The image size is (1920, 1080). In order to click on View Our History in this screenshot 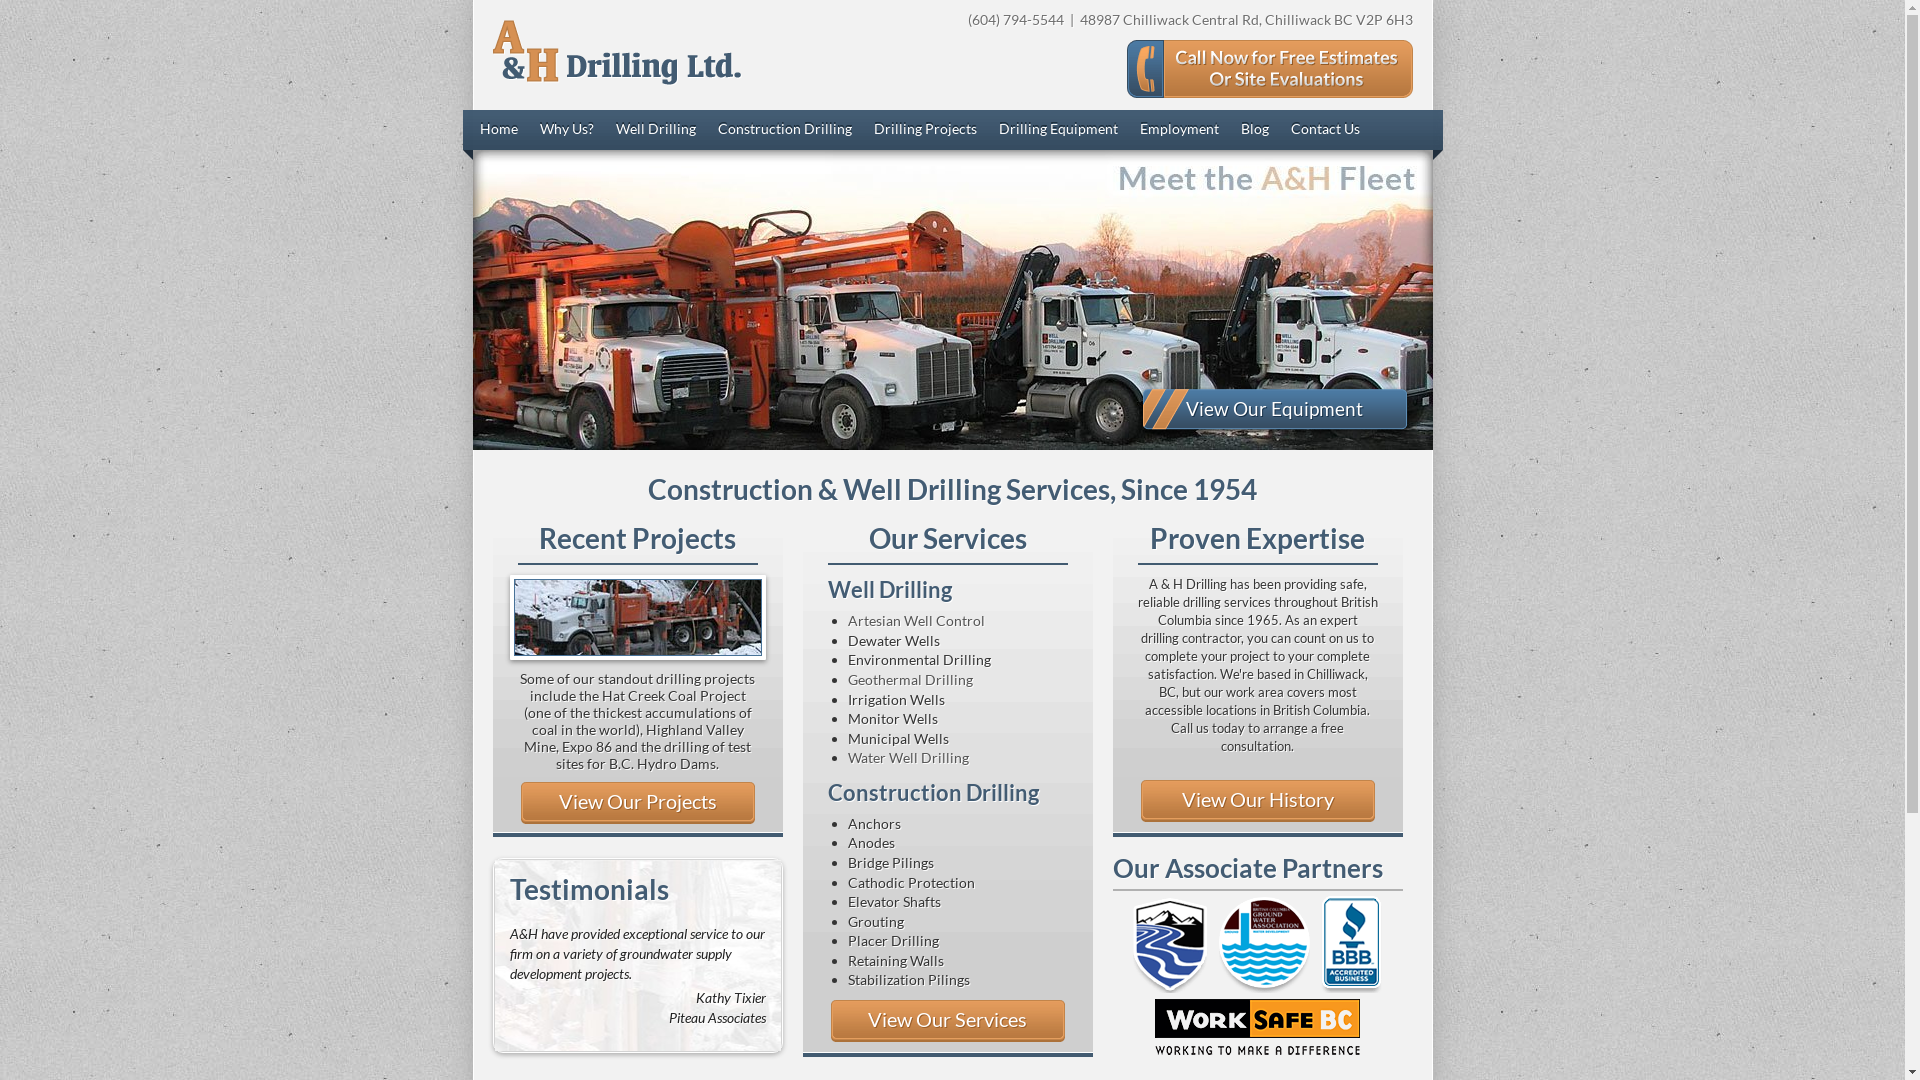, I will do `click(1257, 801)`.